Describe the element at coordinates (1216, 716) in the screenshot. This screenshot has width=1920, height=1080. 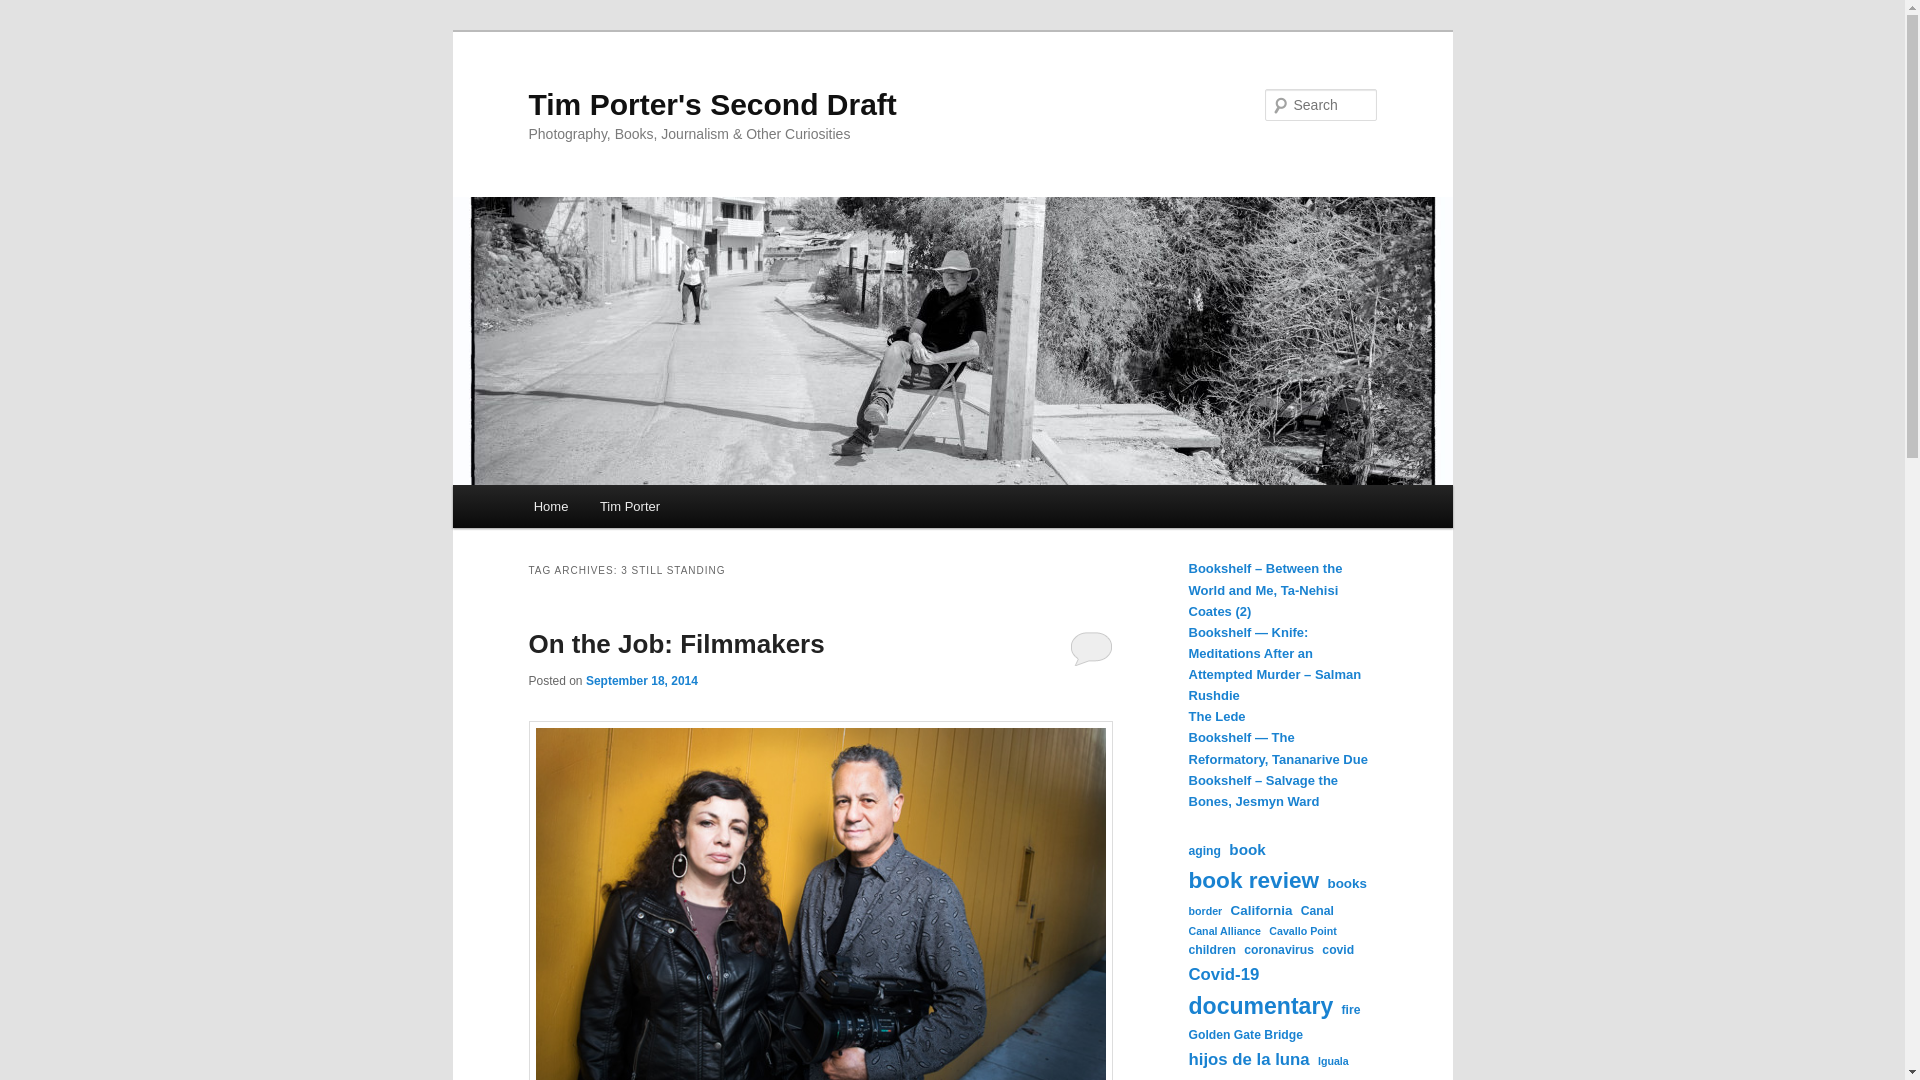
I see `The Lede` at that location.